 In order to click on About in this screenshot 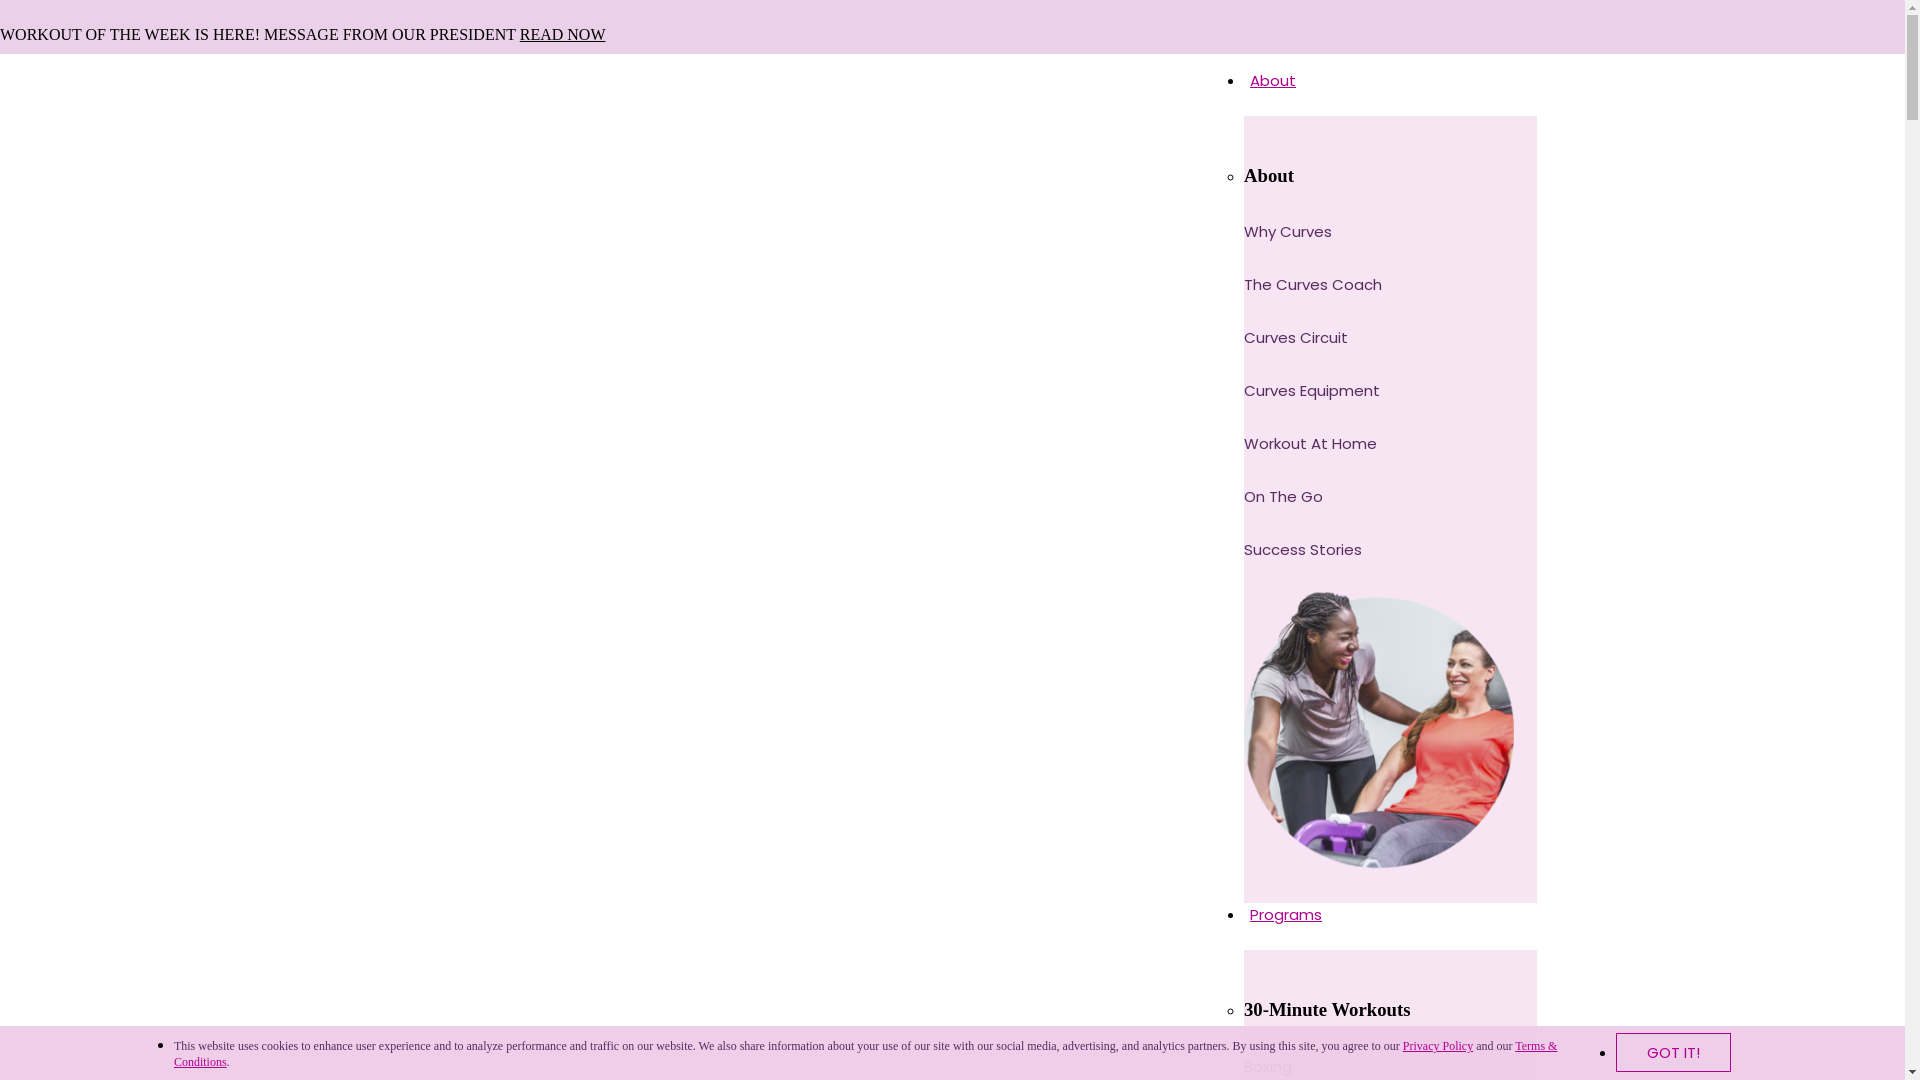, I will do `click(1390, 92)`.